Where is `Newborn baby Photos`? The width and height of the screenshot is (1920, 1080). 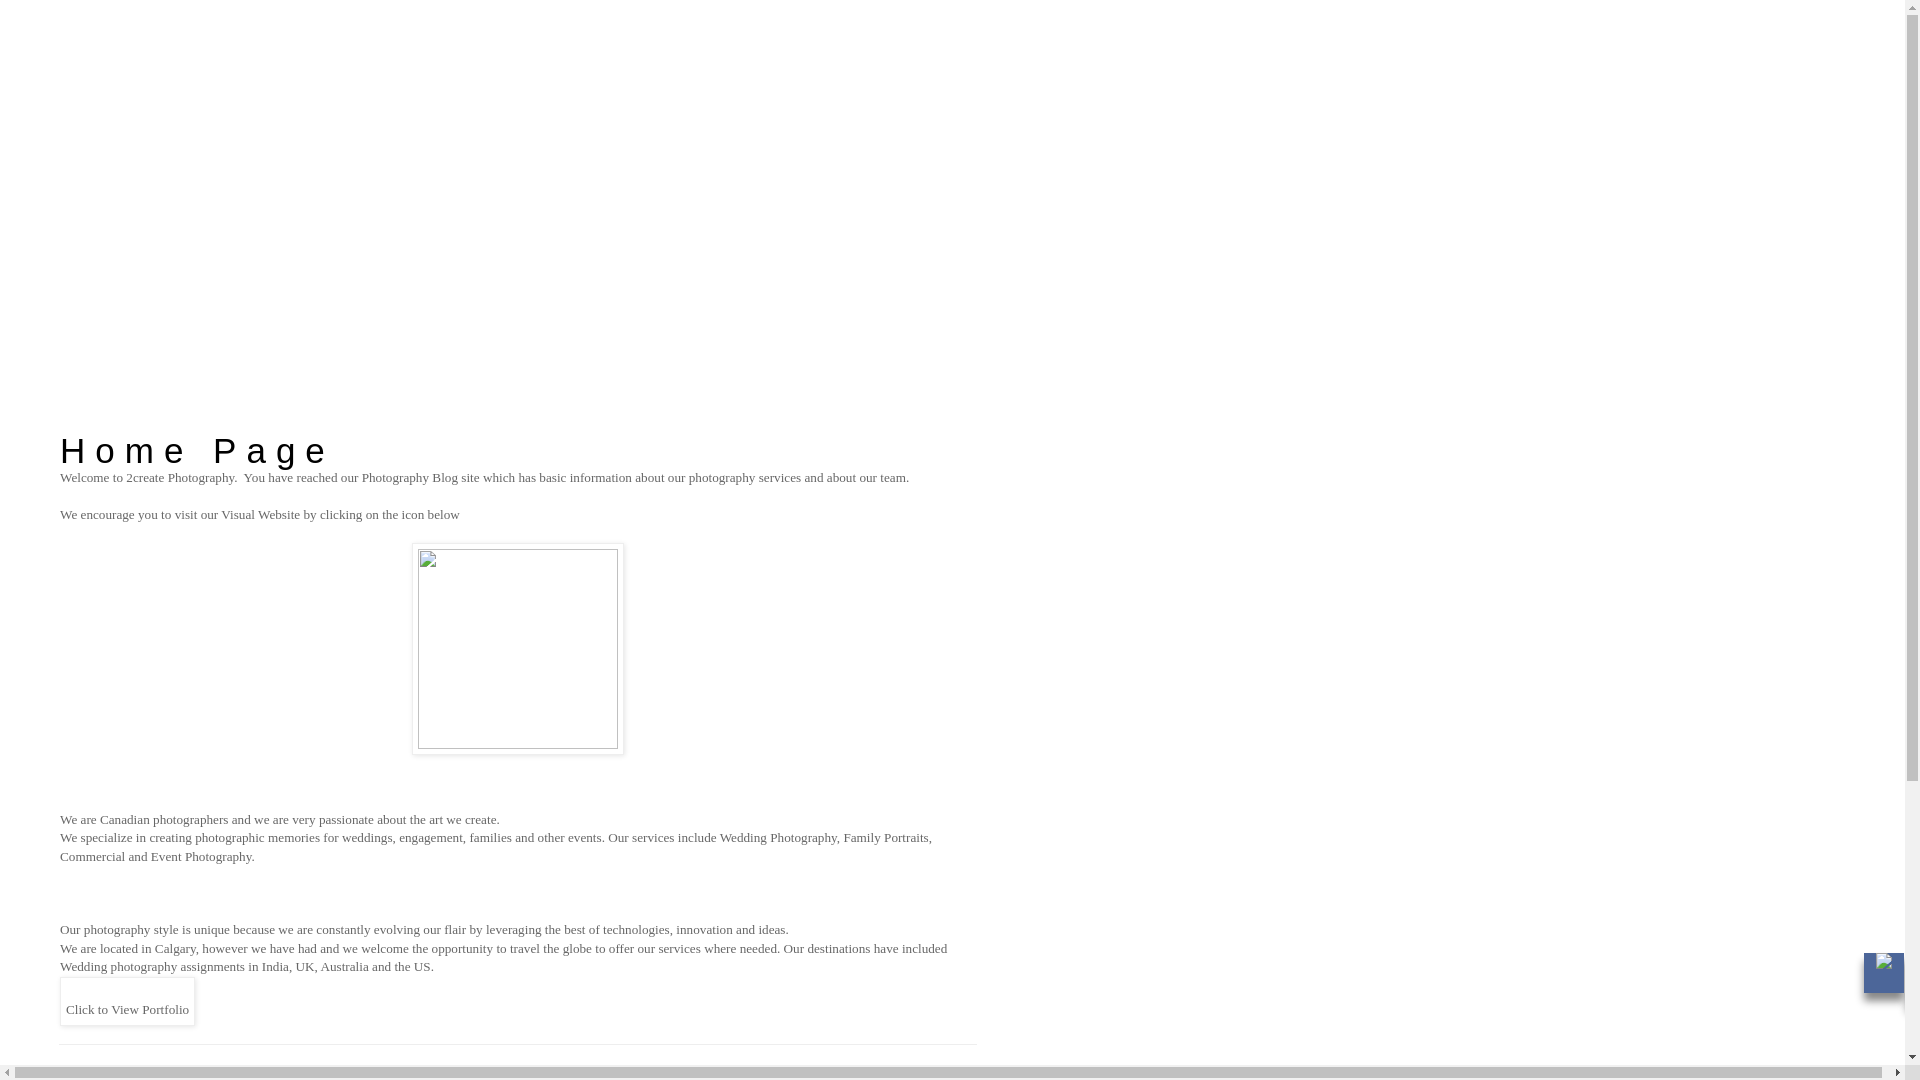 Newborn baby Photos is located at coordinates (142, 128).